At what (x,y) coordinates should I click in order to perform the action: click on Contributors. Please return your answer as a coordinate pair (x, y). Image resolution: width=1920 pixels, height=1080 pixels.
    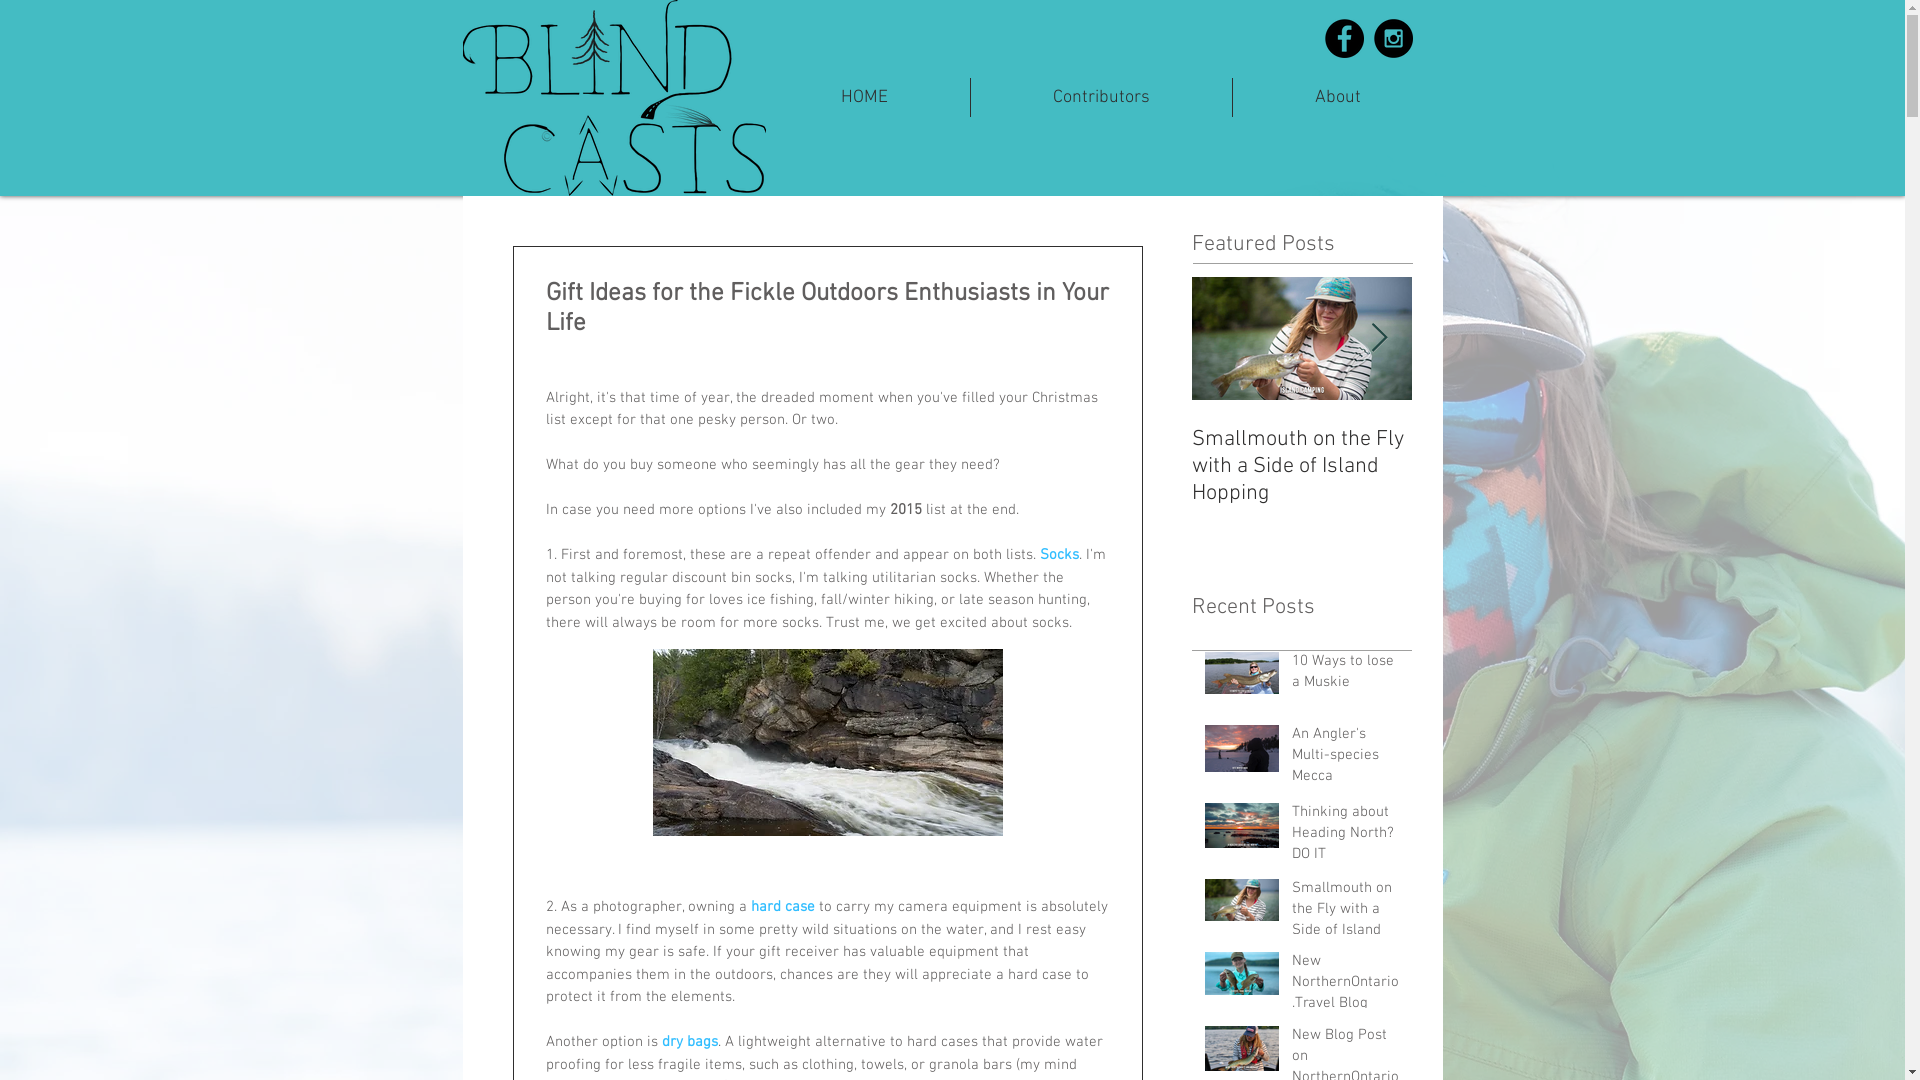
    Looking at the image, I should click on (1100, 97).